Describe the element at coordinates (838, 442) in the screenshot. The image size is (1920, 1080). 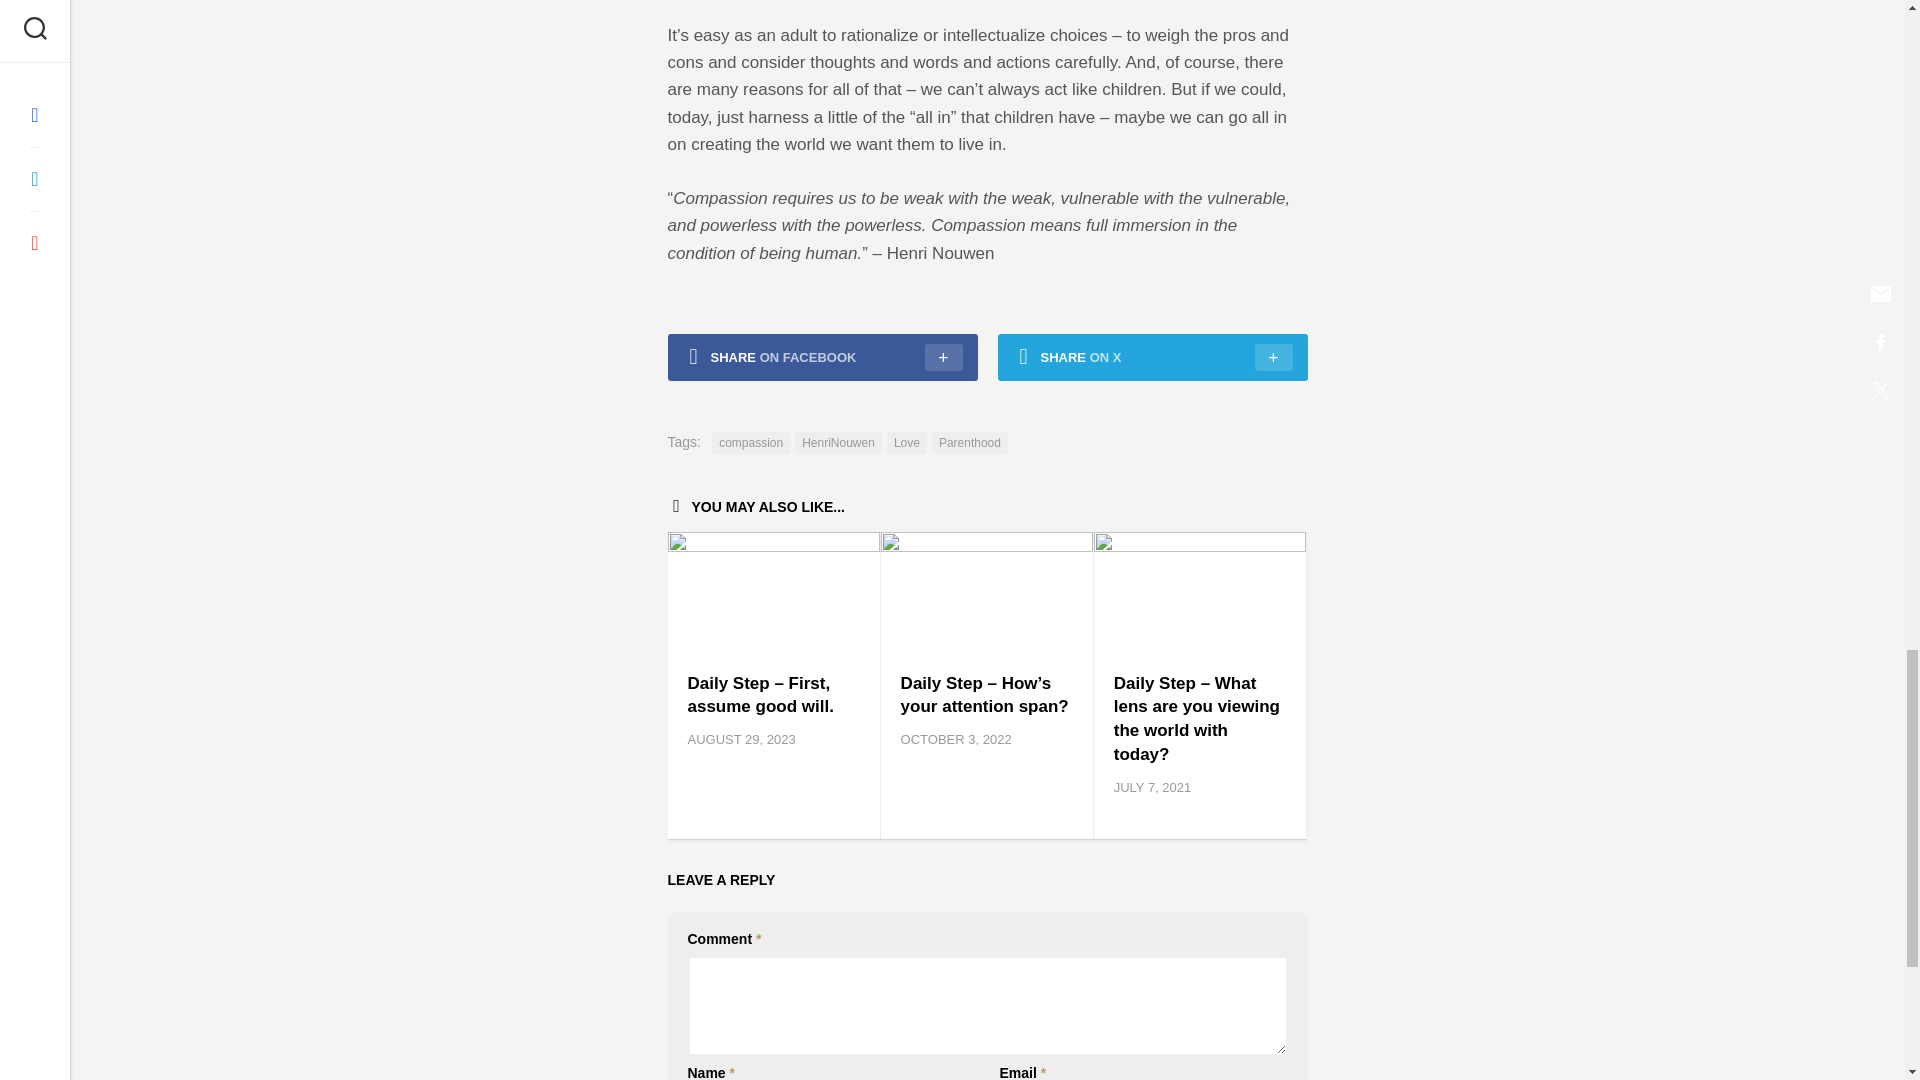
I see `HenriNouwen` at that location.